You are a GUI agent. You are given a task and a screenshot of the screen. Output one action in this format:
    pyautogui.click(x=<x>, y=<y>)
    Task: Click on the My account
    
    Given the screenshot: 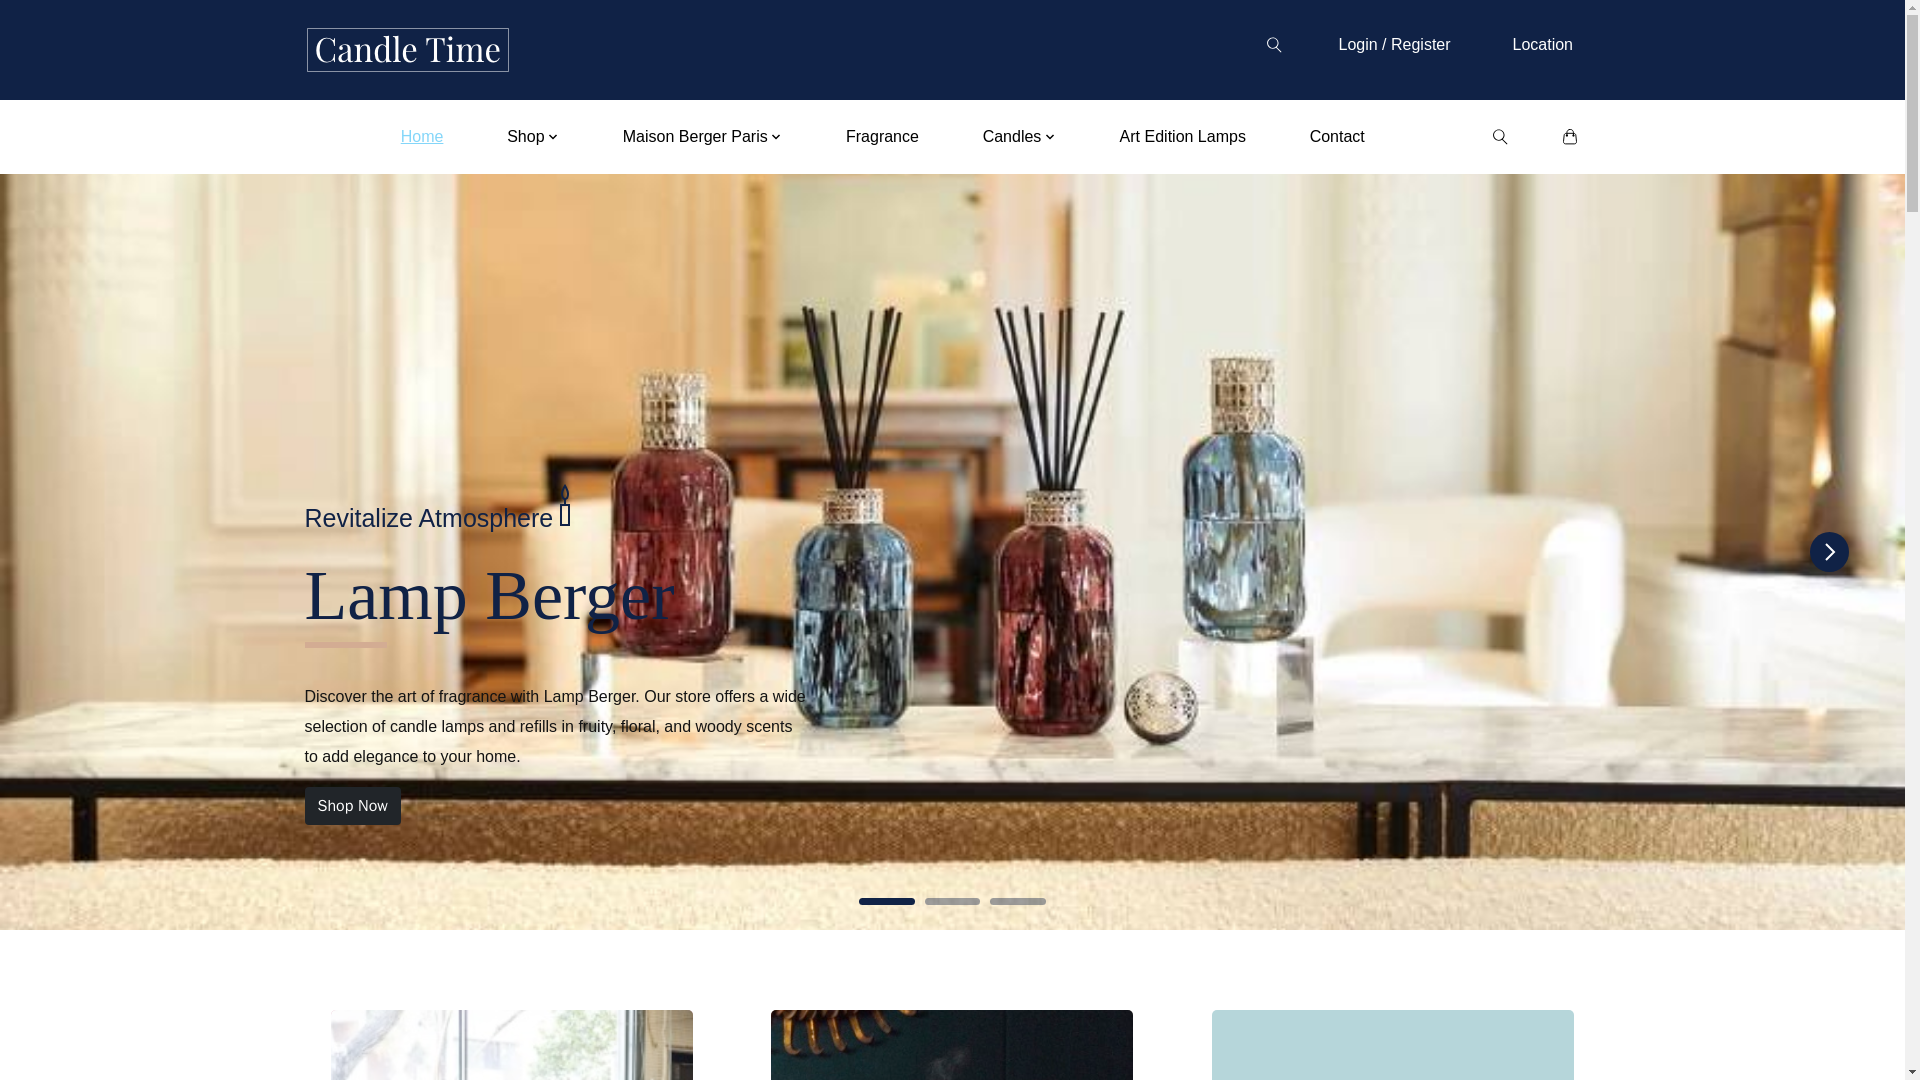 What is the action you would take?
    pyautogui.click(x=1394, y=44)
    